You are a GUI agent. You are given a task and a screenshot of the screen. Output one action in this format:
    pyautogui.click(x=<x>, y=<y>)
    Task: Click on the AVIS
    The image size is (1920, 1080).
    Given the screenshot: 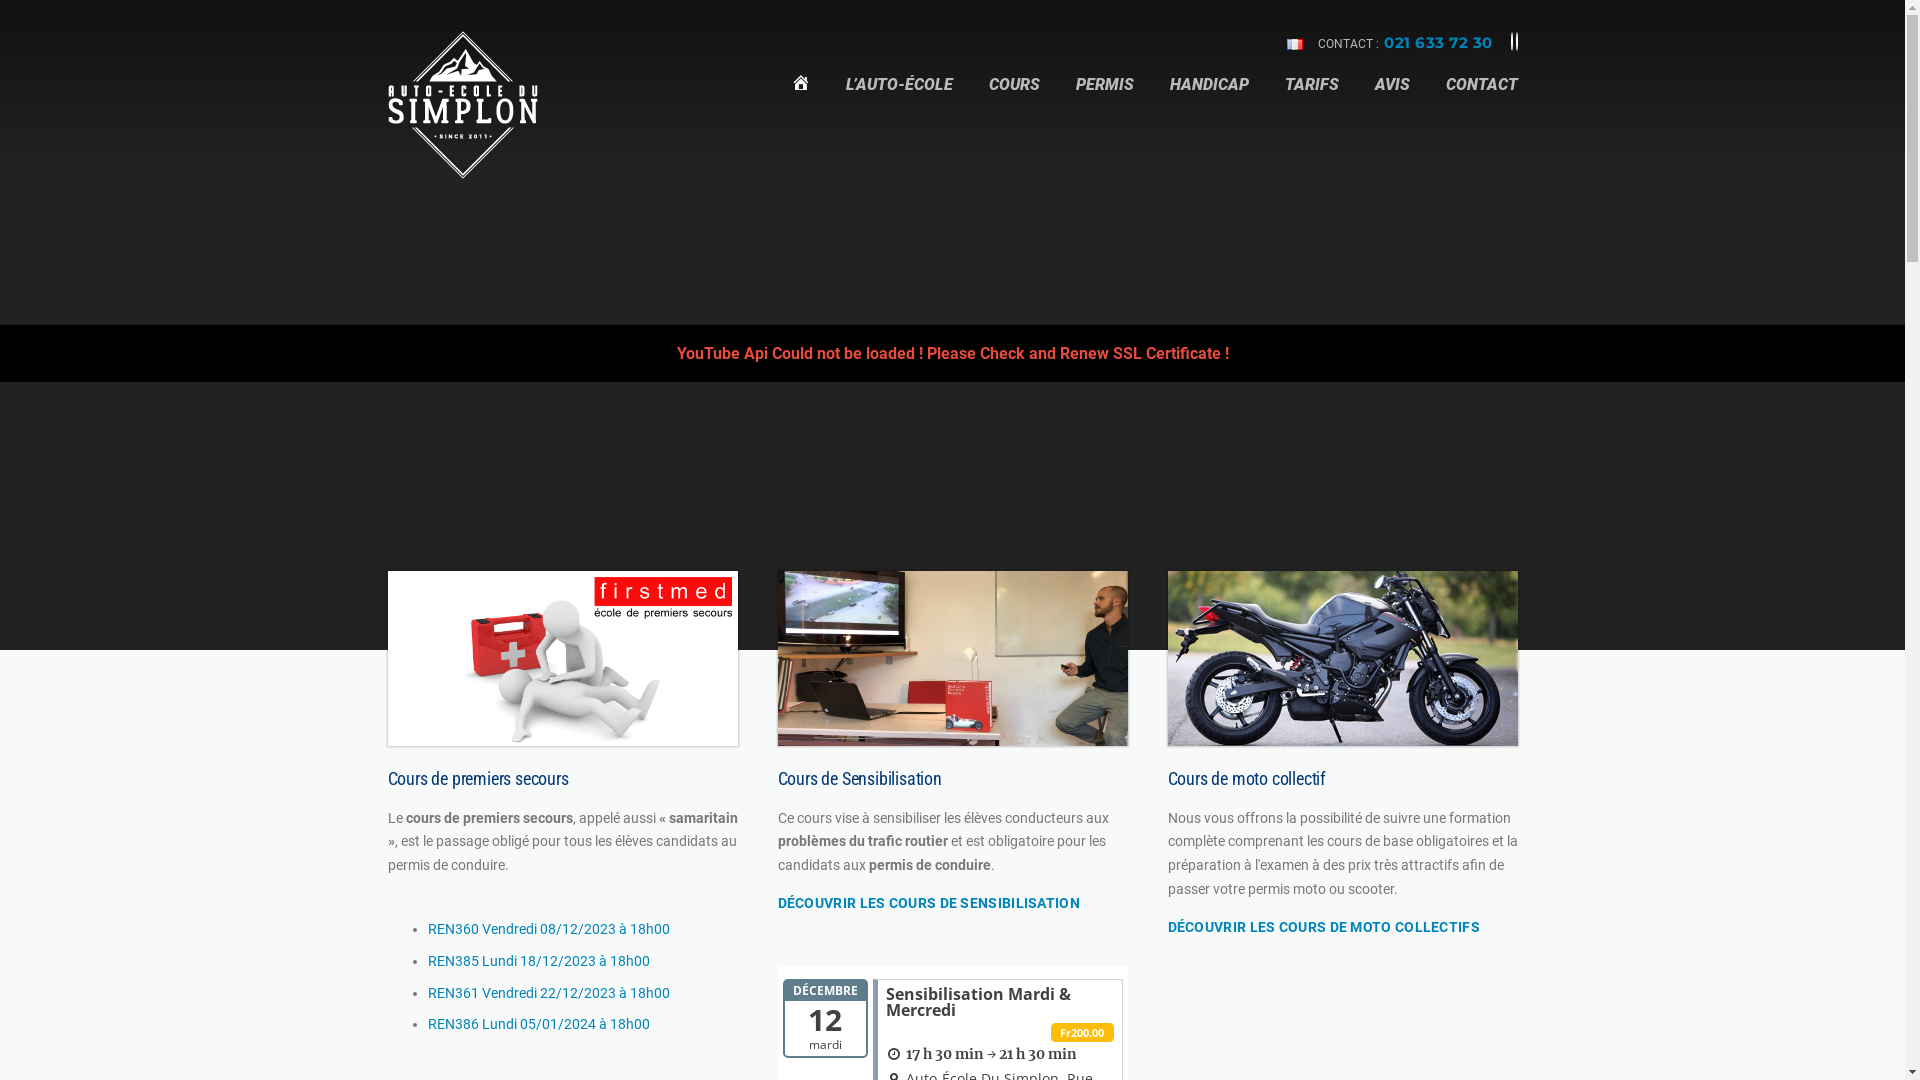 What is the action you would take?
    pyautogui.click(x=1392, y=98)
    